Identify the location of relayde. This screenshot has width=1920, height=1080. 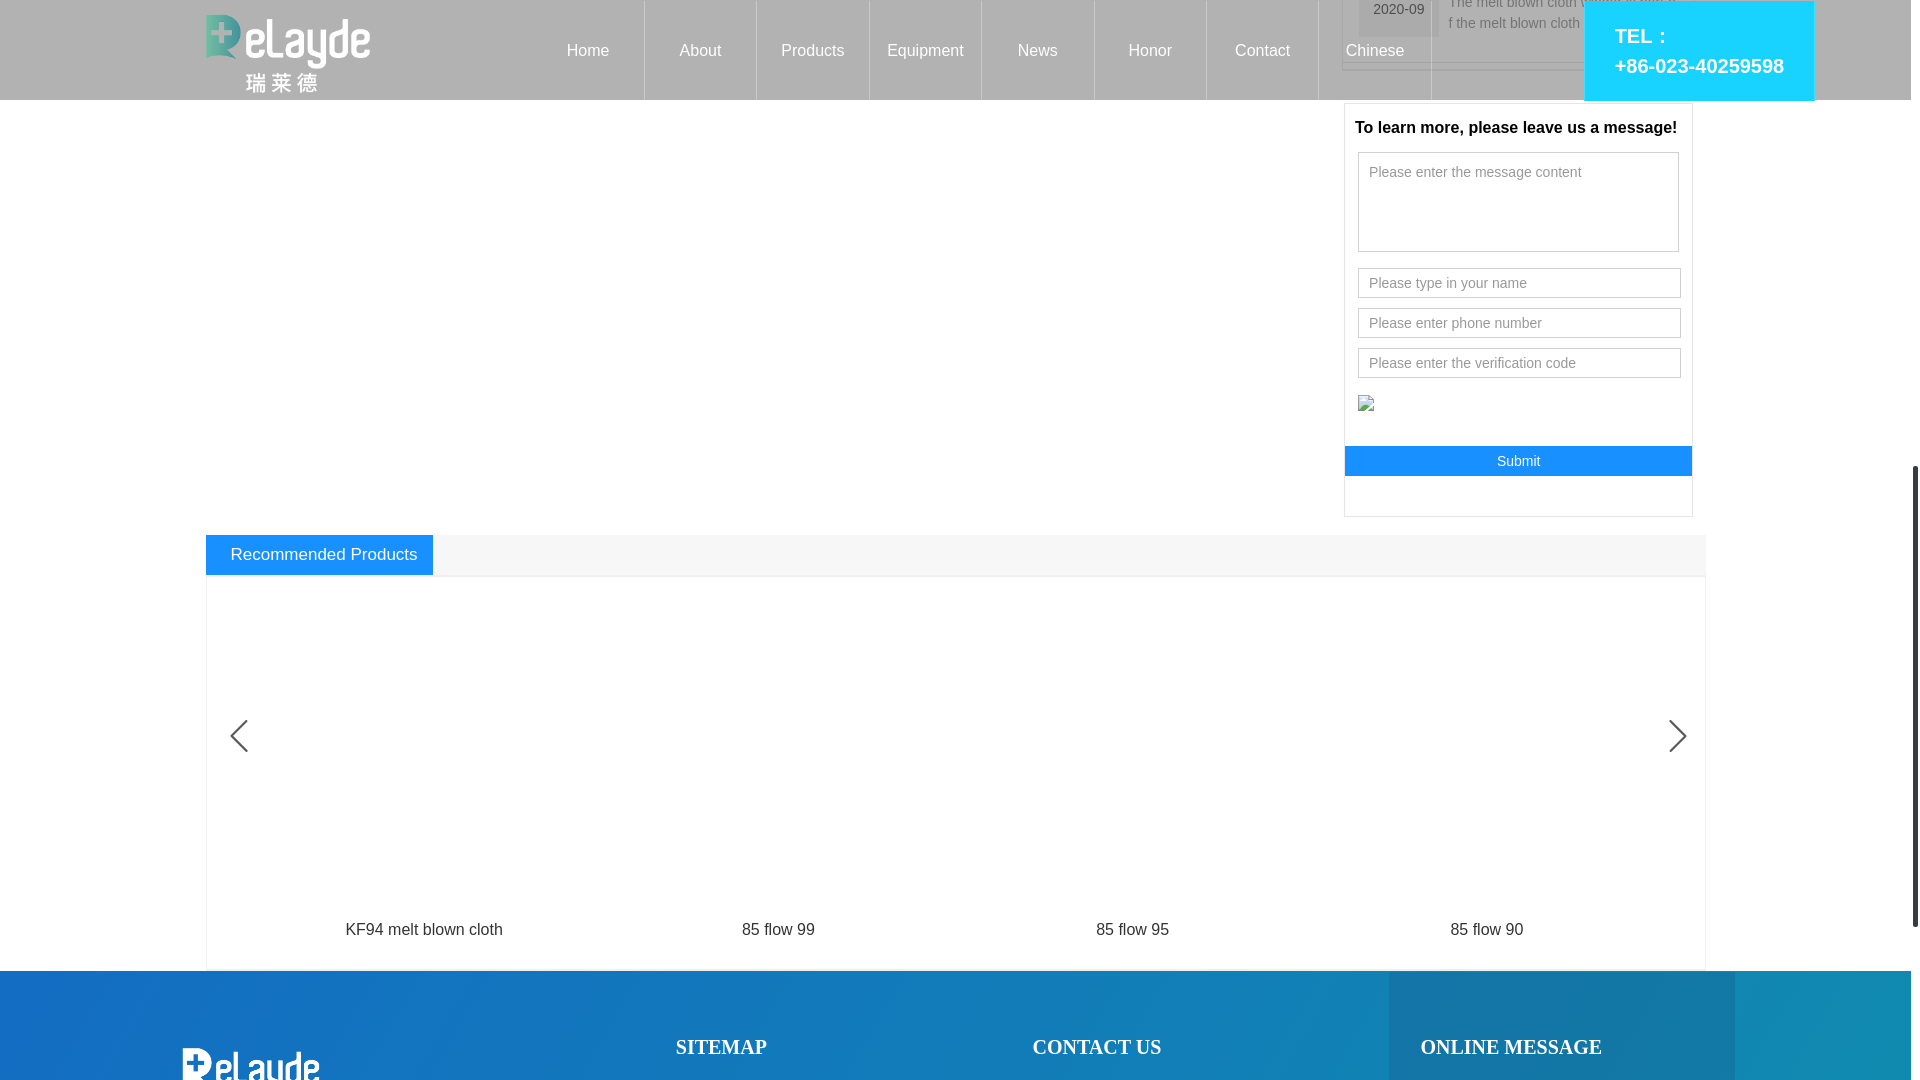
(778, 744).